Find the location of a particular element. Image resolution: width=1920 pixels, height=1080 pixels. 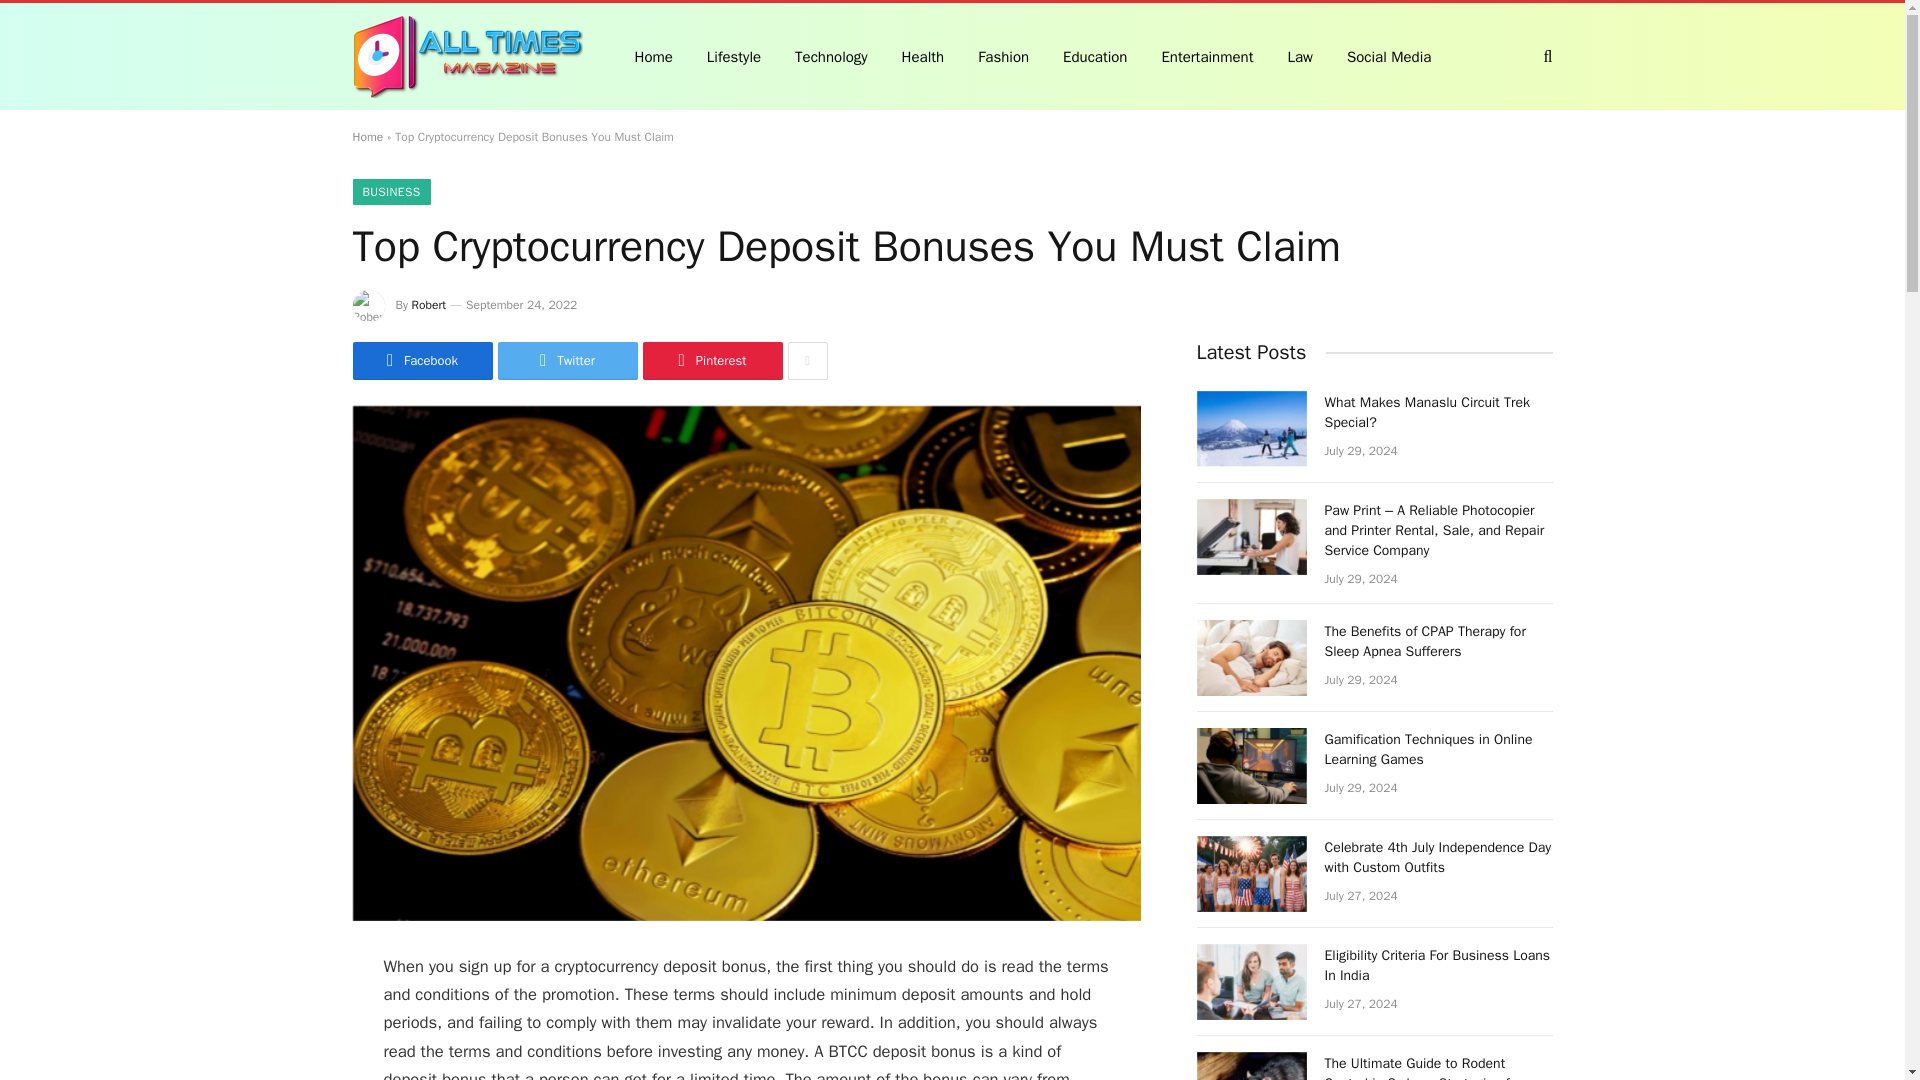

Share on Facebook is located at coordinates (421, 361).